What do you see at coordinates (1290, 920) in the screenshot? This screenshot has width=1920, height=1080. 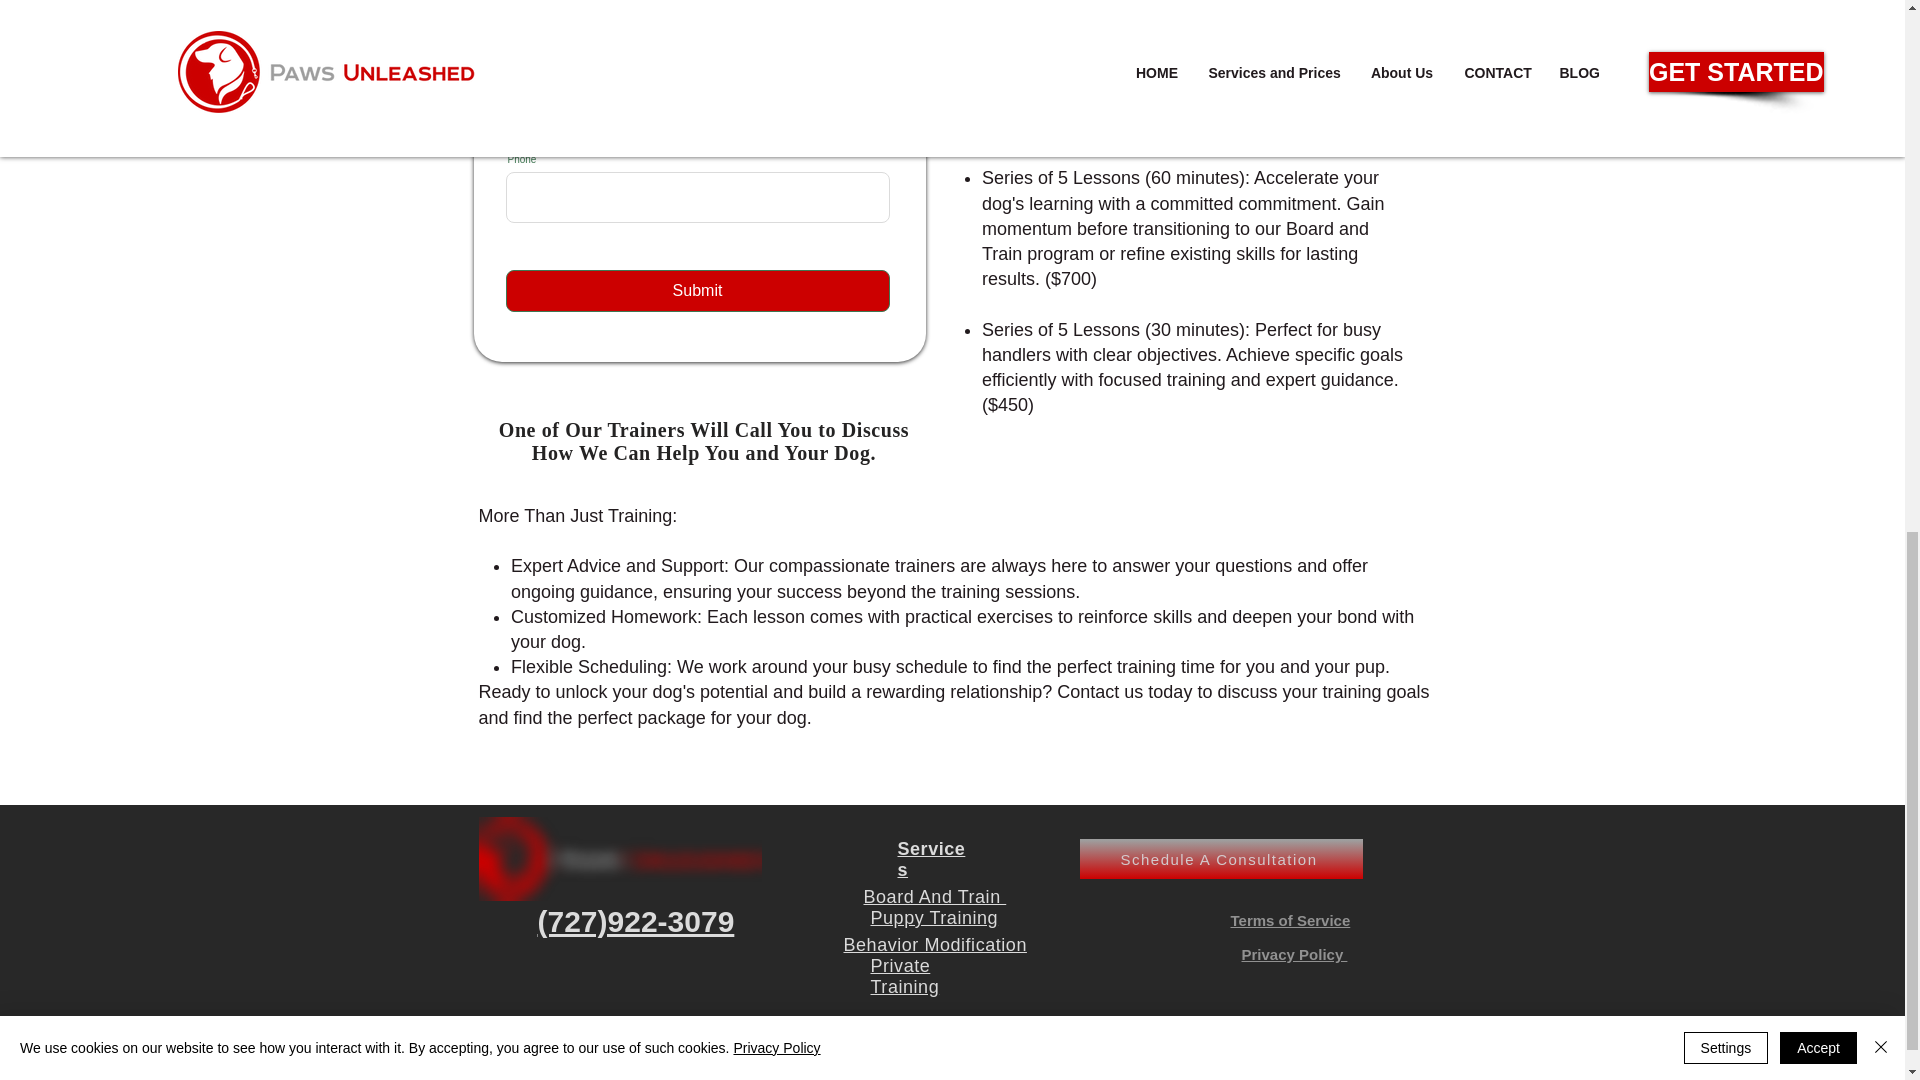 I see `Terms of Service` at bounding box center [1290, 920].